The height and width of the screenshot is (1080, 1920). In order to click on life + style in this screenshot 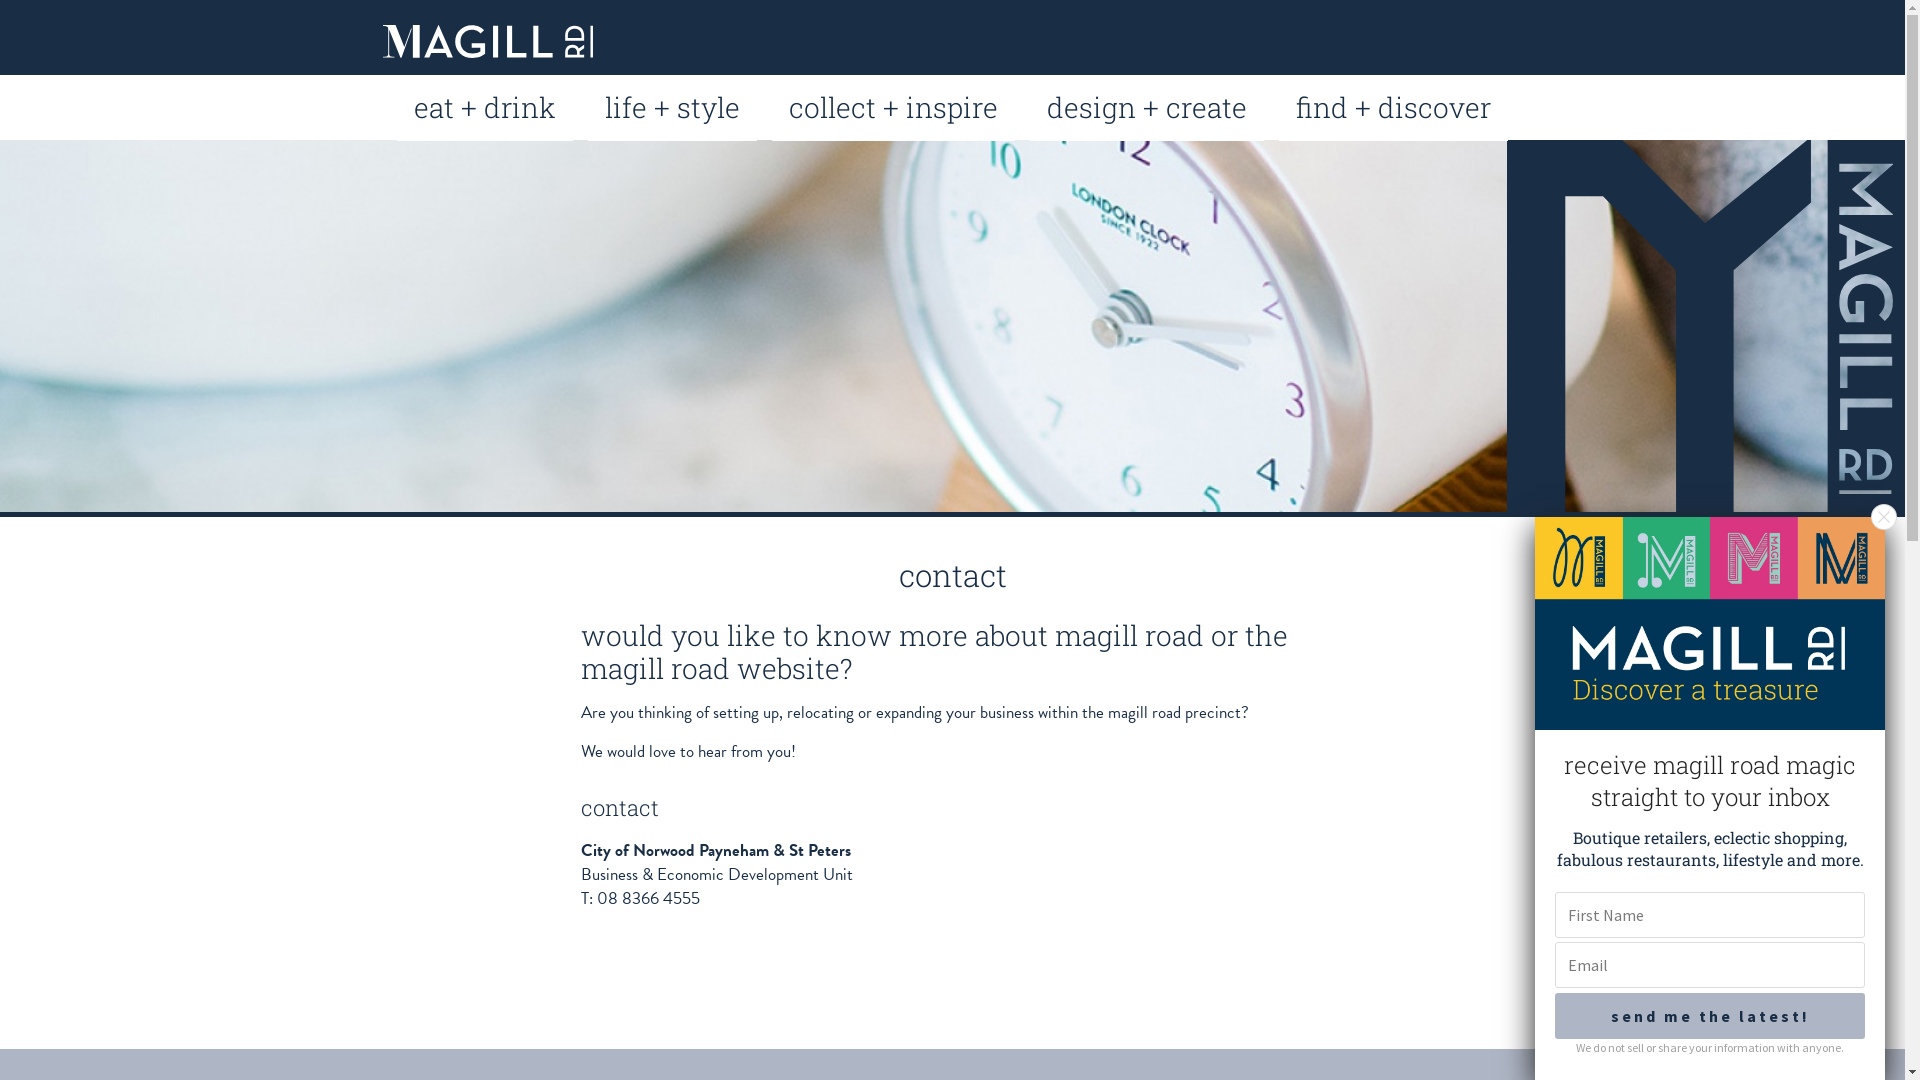, I will do `click(672, 108)`.